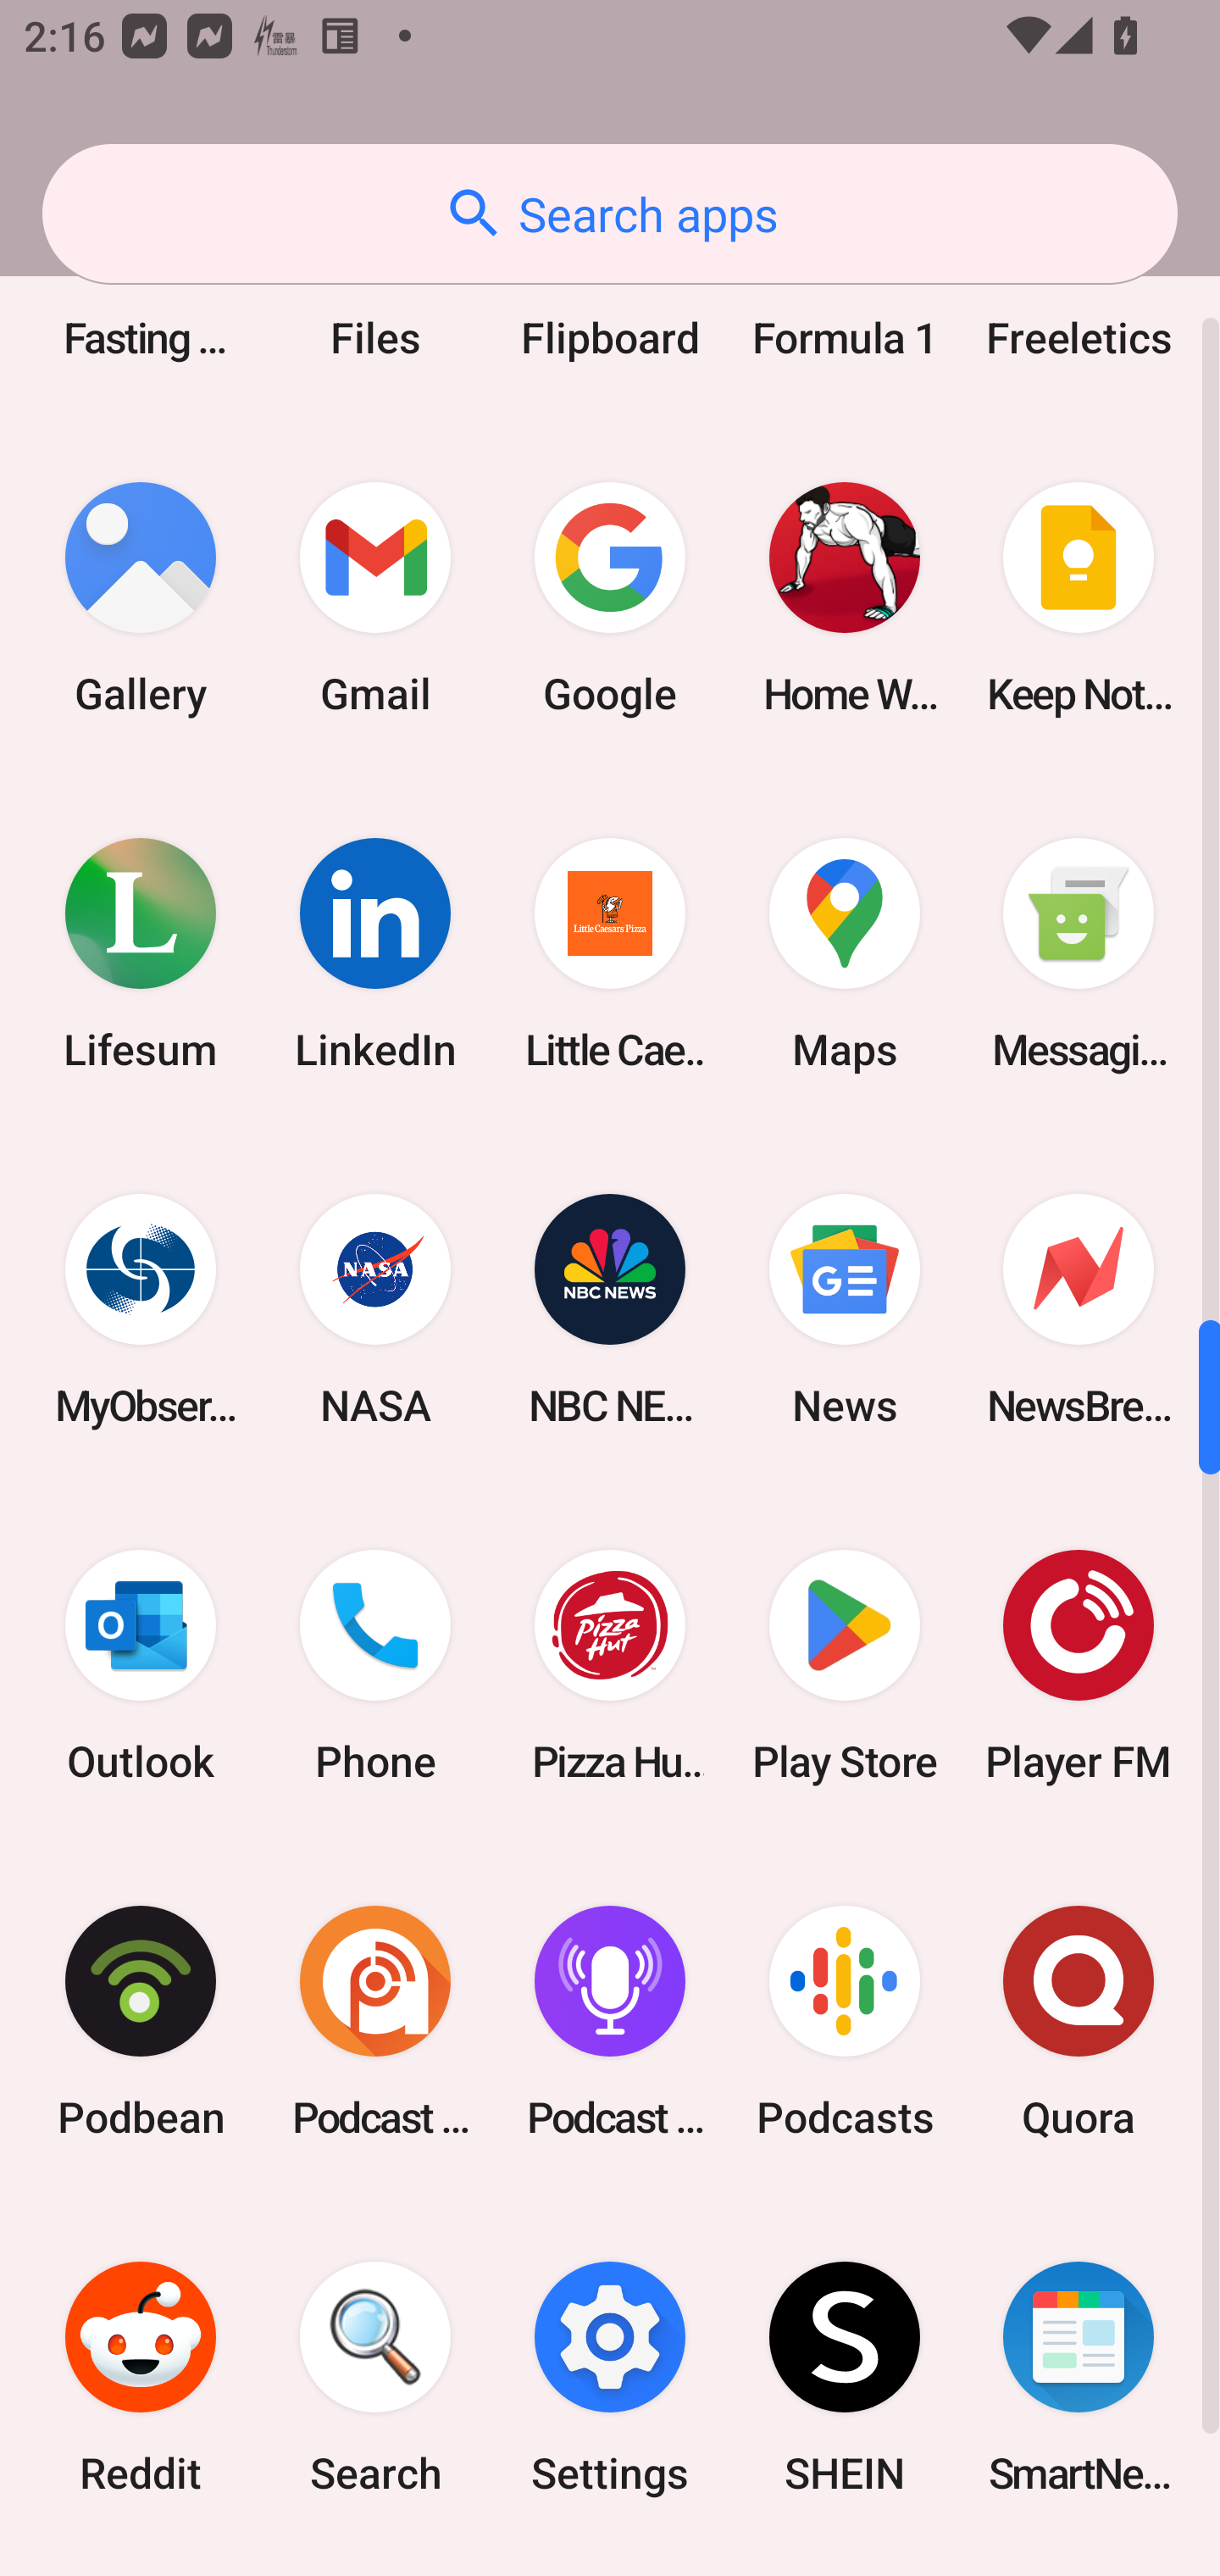 Image resolution: width=1220 pixels, height=2576 pixels. What do you see at coordinates (141, 2378) in the screenshot?
I see `Reddit` at bounding box center [141, 2378].